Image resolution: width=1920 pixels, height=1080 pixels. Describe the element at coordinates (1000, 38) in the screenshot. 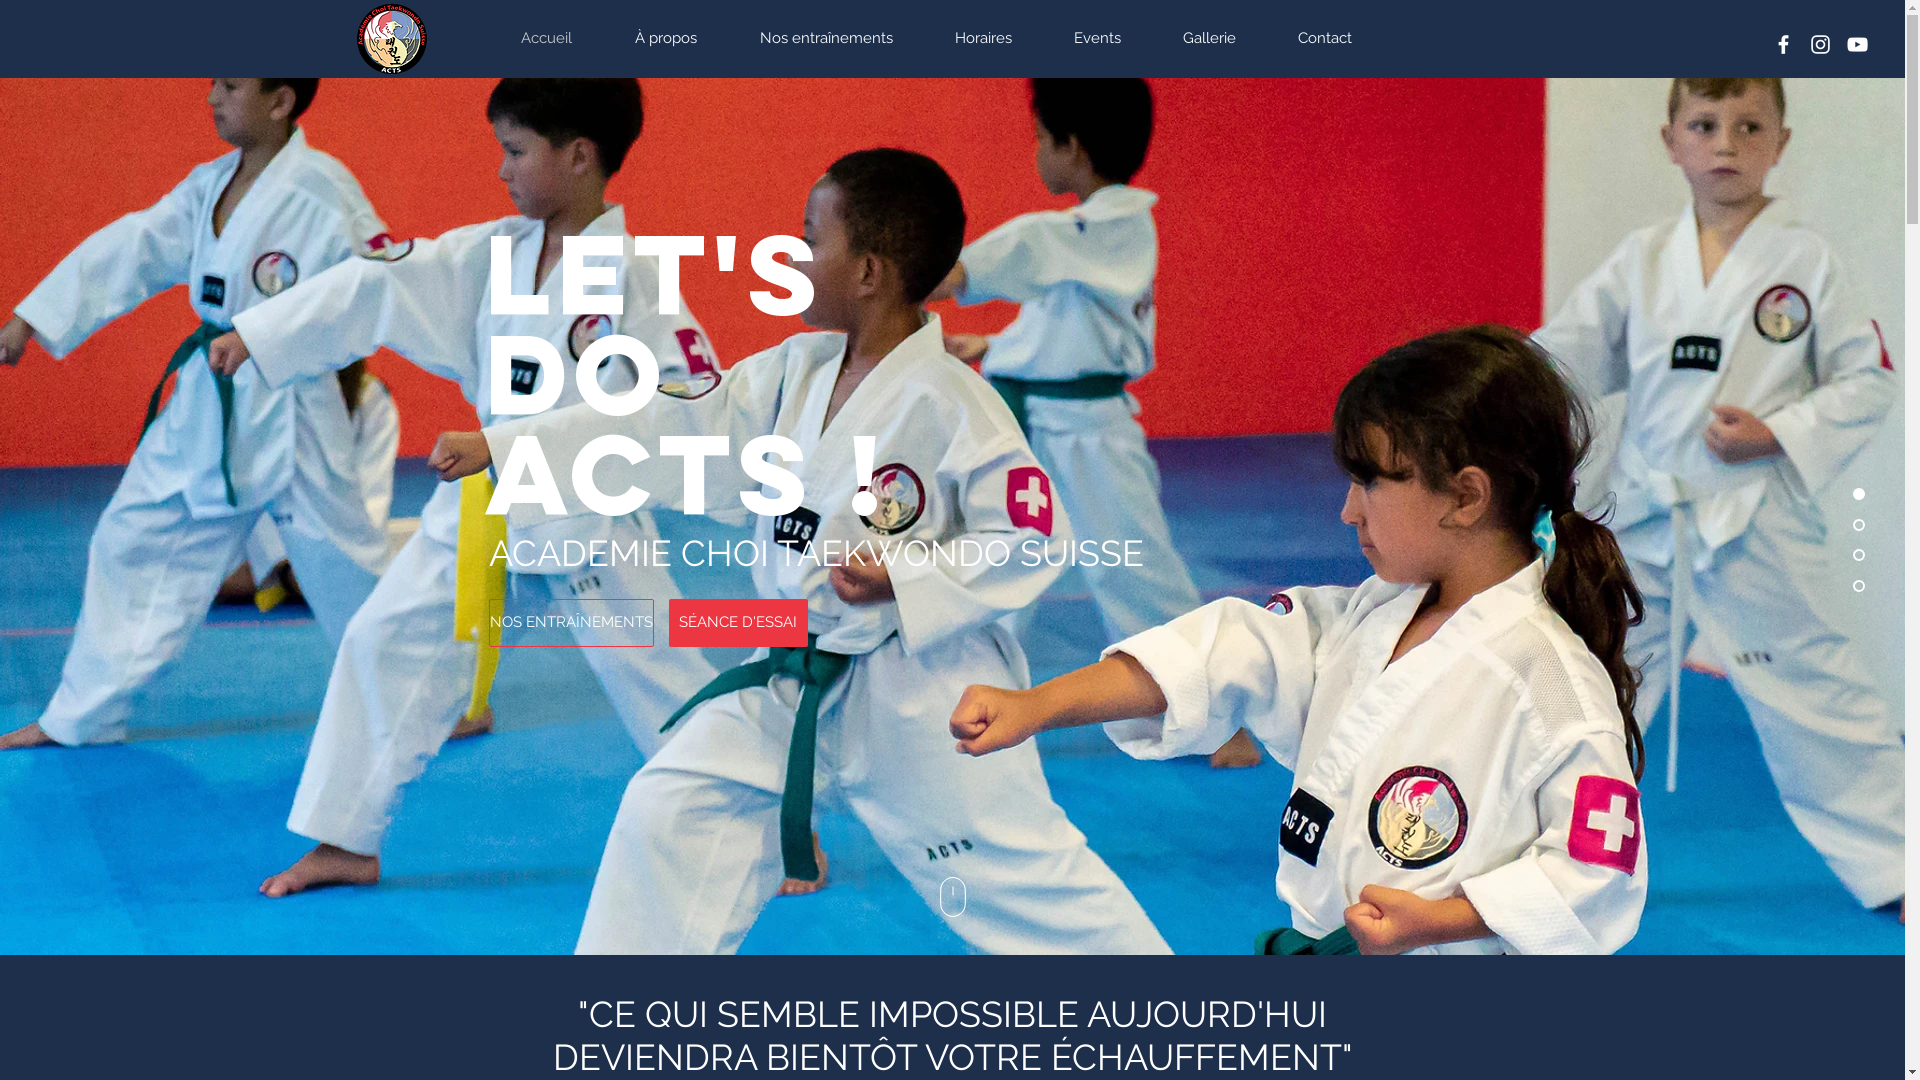

I see `Horaires` at that location.